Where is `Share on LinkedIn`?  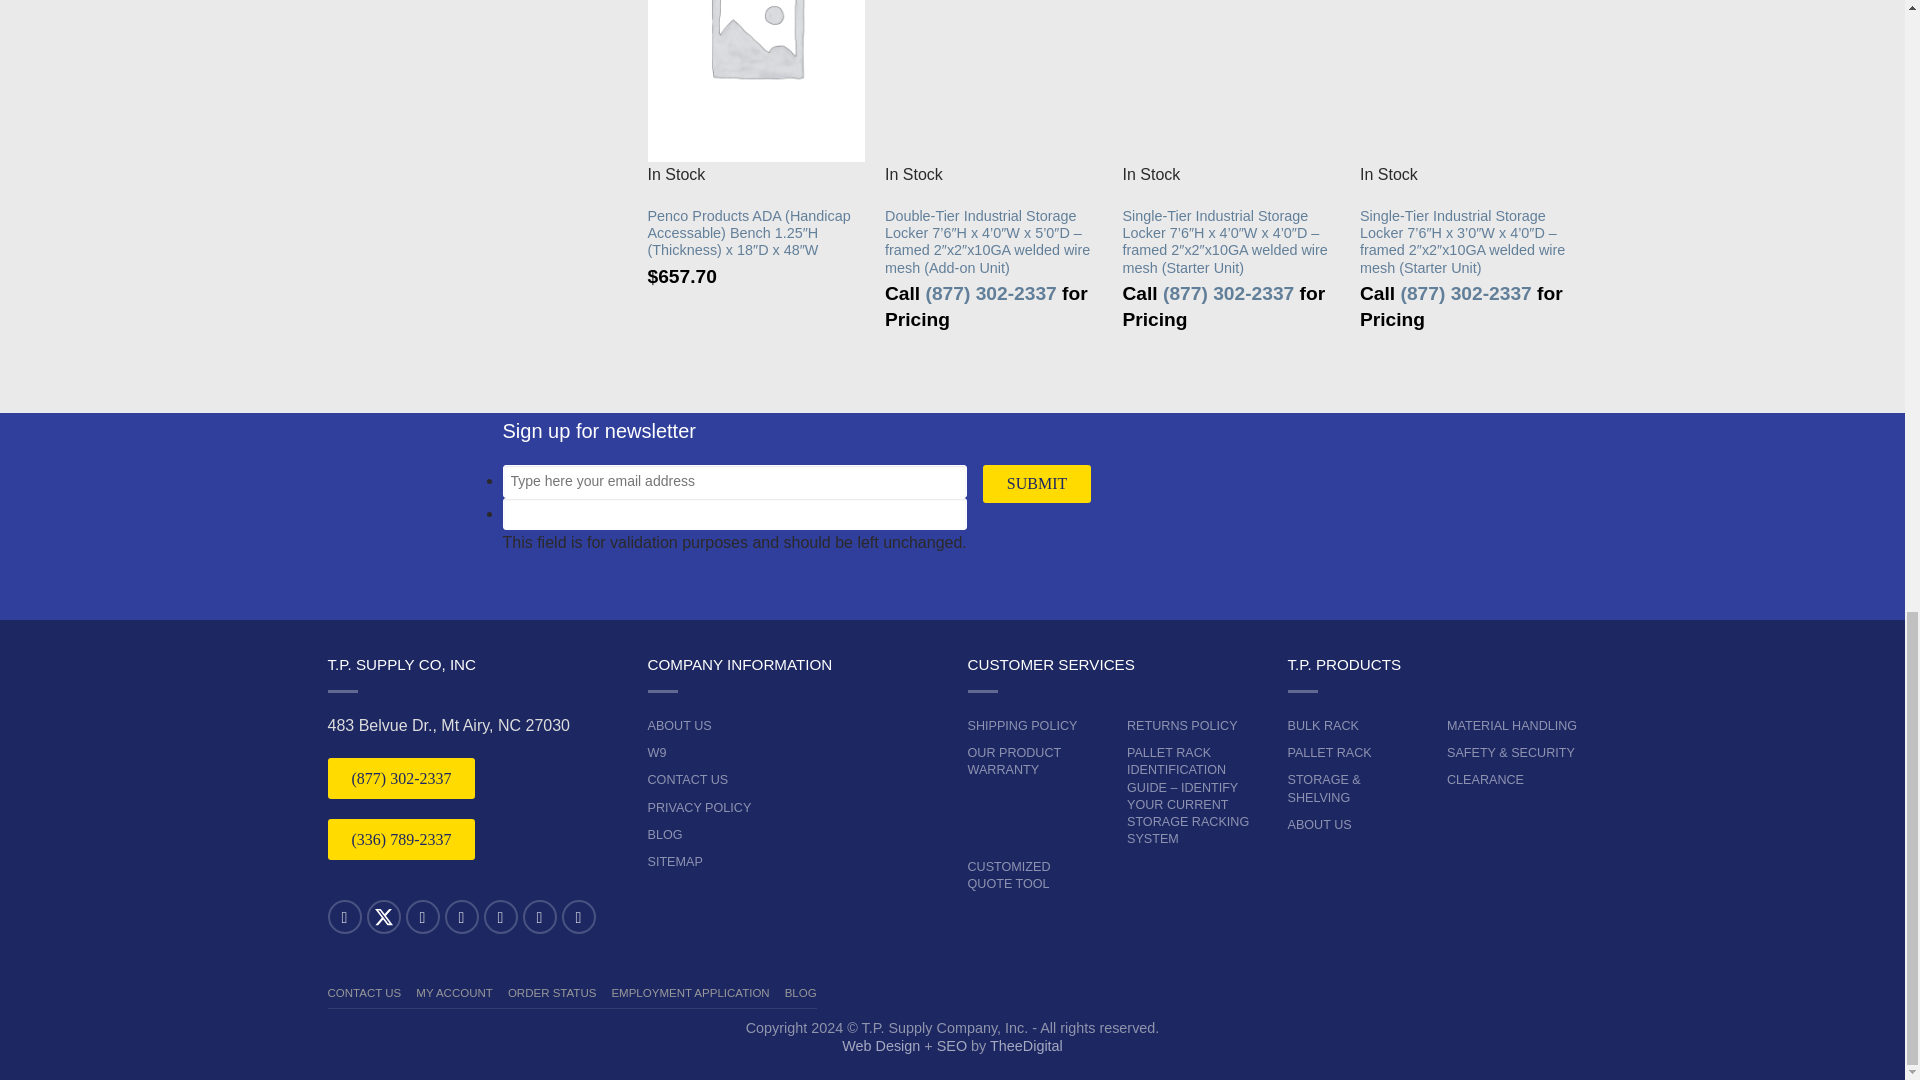 Share on LinkedIn is located at coordinates (460, 916).